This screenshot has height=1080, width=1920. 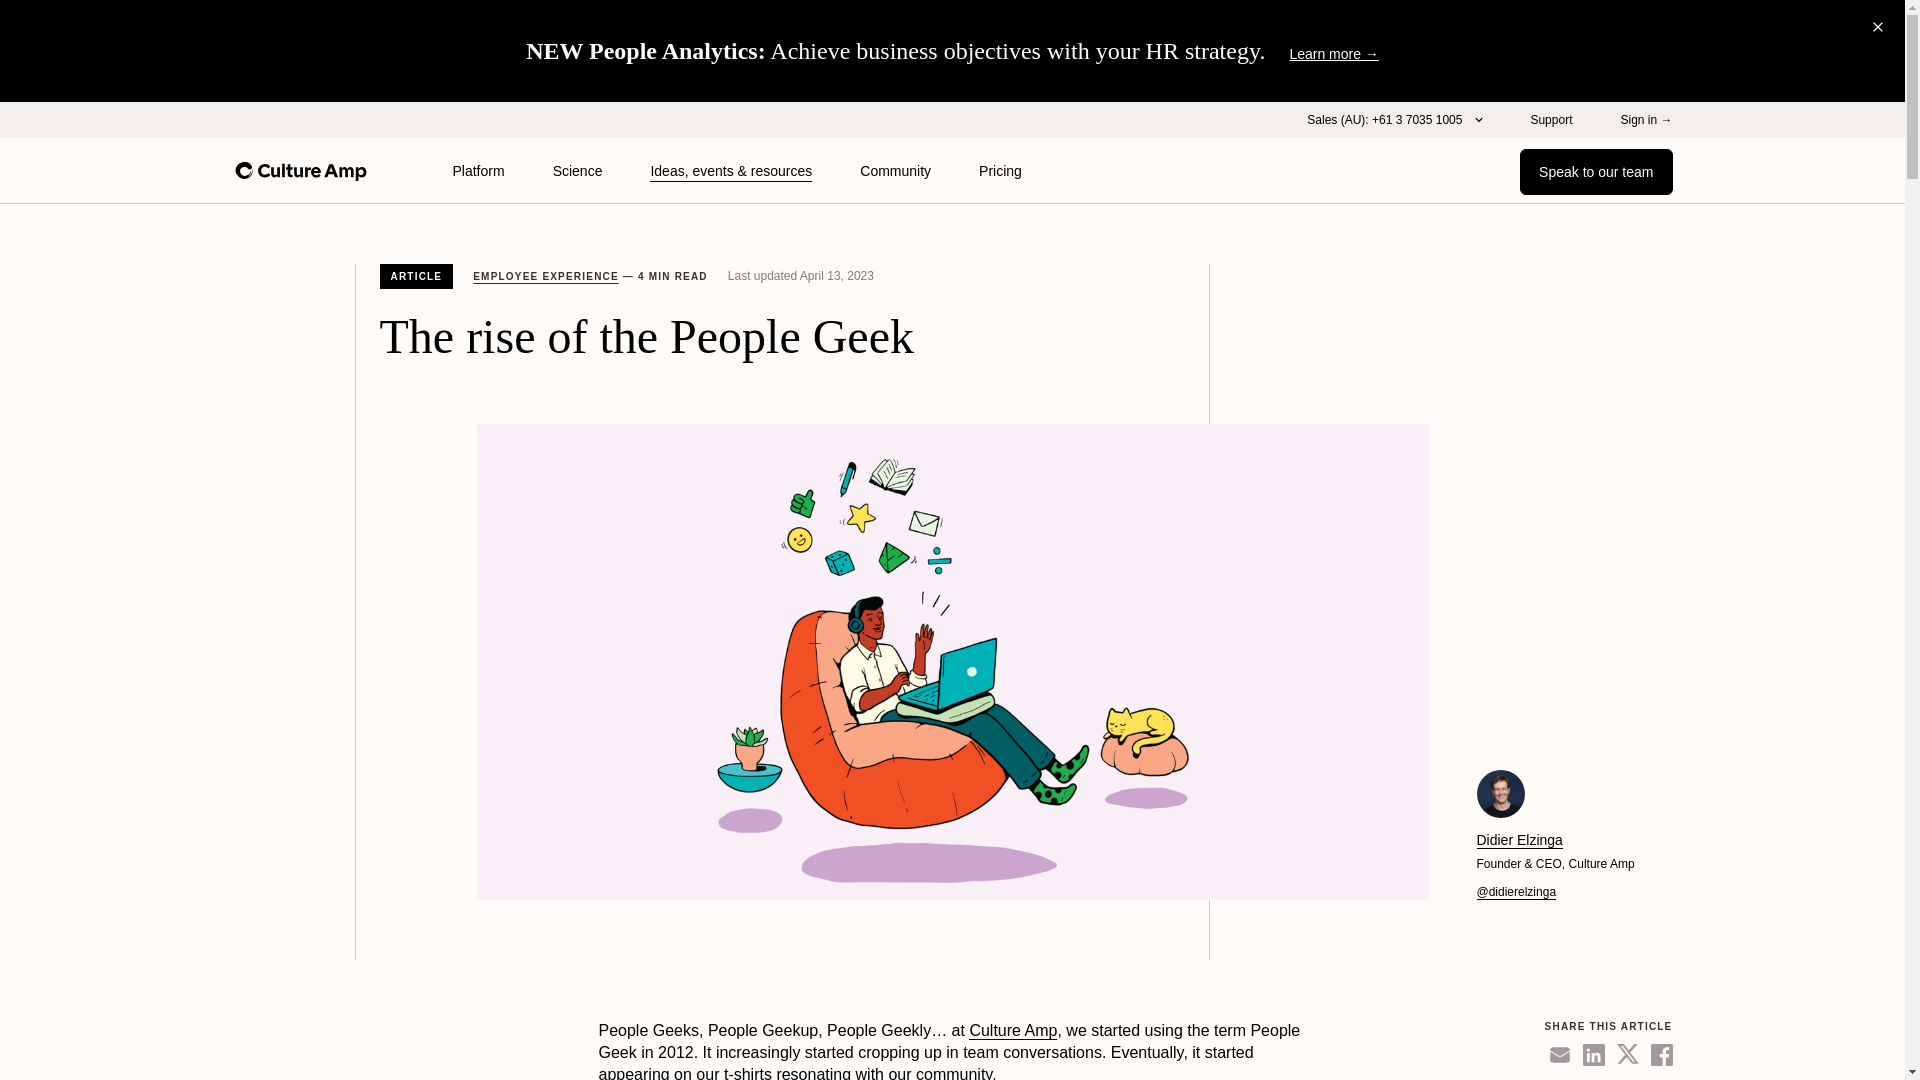 What do you see at coordinates (578, 172) in the screenshot?
I see `Science` at bounding box center [578, 172].